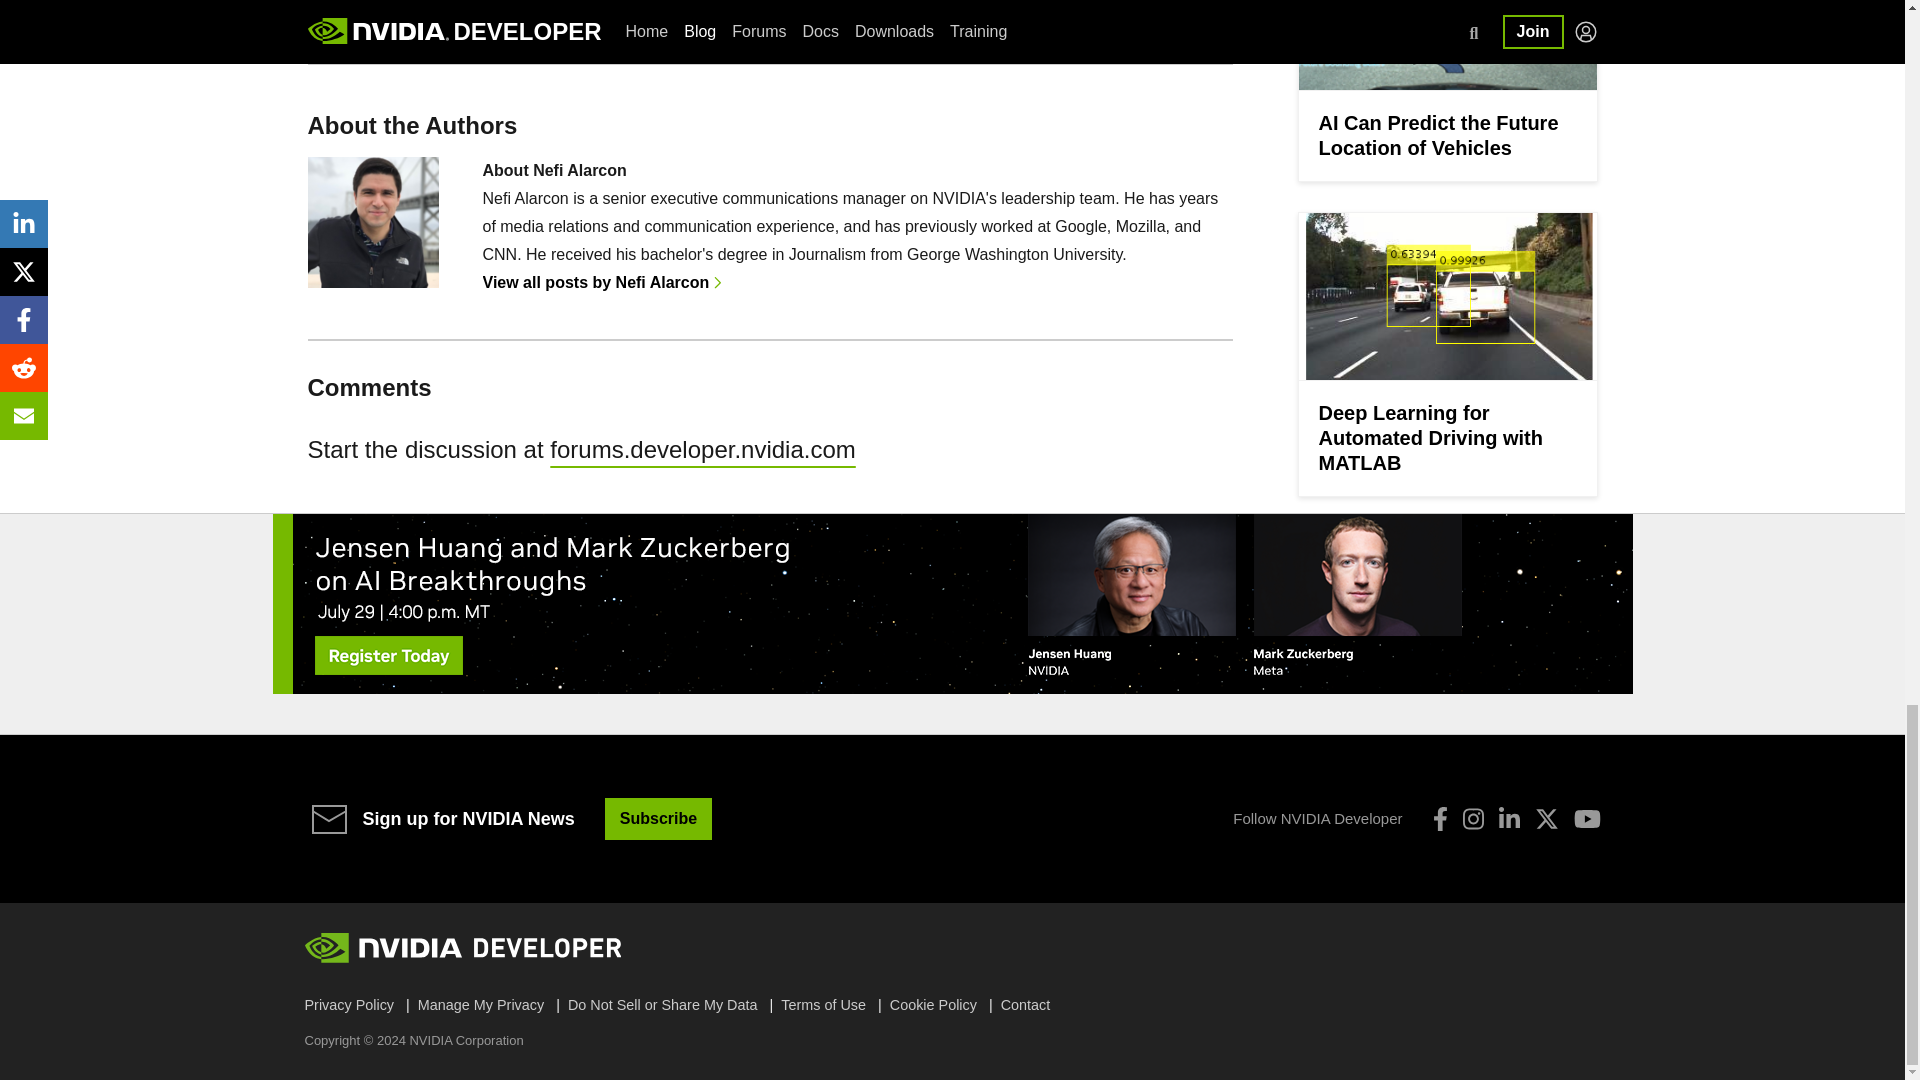  Describe the element at coordinates (536, 38) in the screenshot. I see `News` at that location.